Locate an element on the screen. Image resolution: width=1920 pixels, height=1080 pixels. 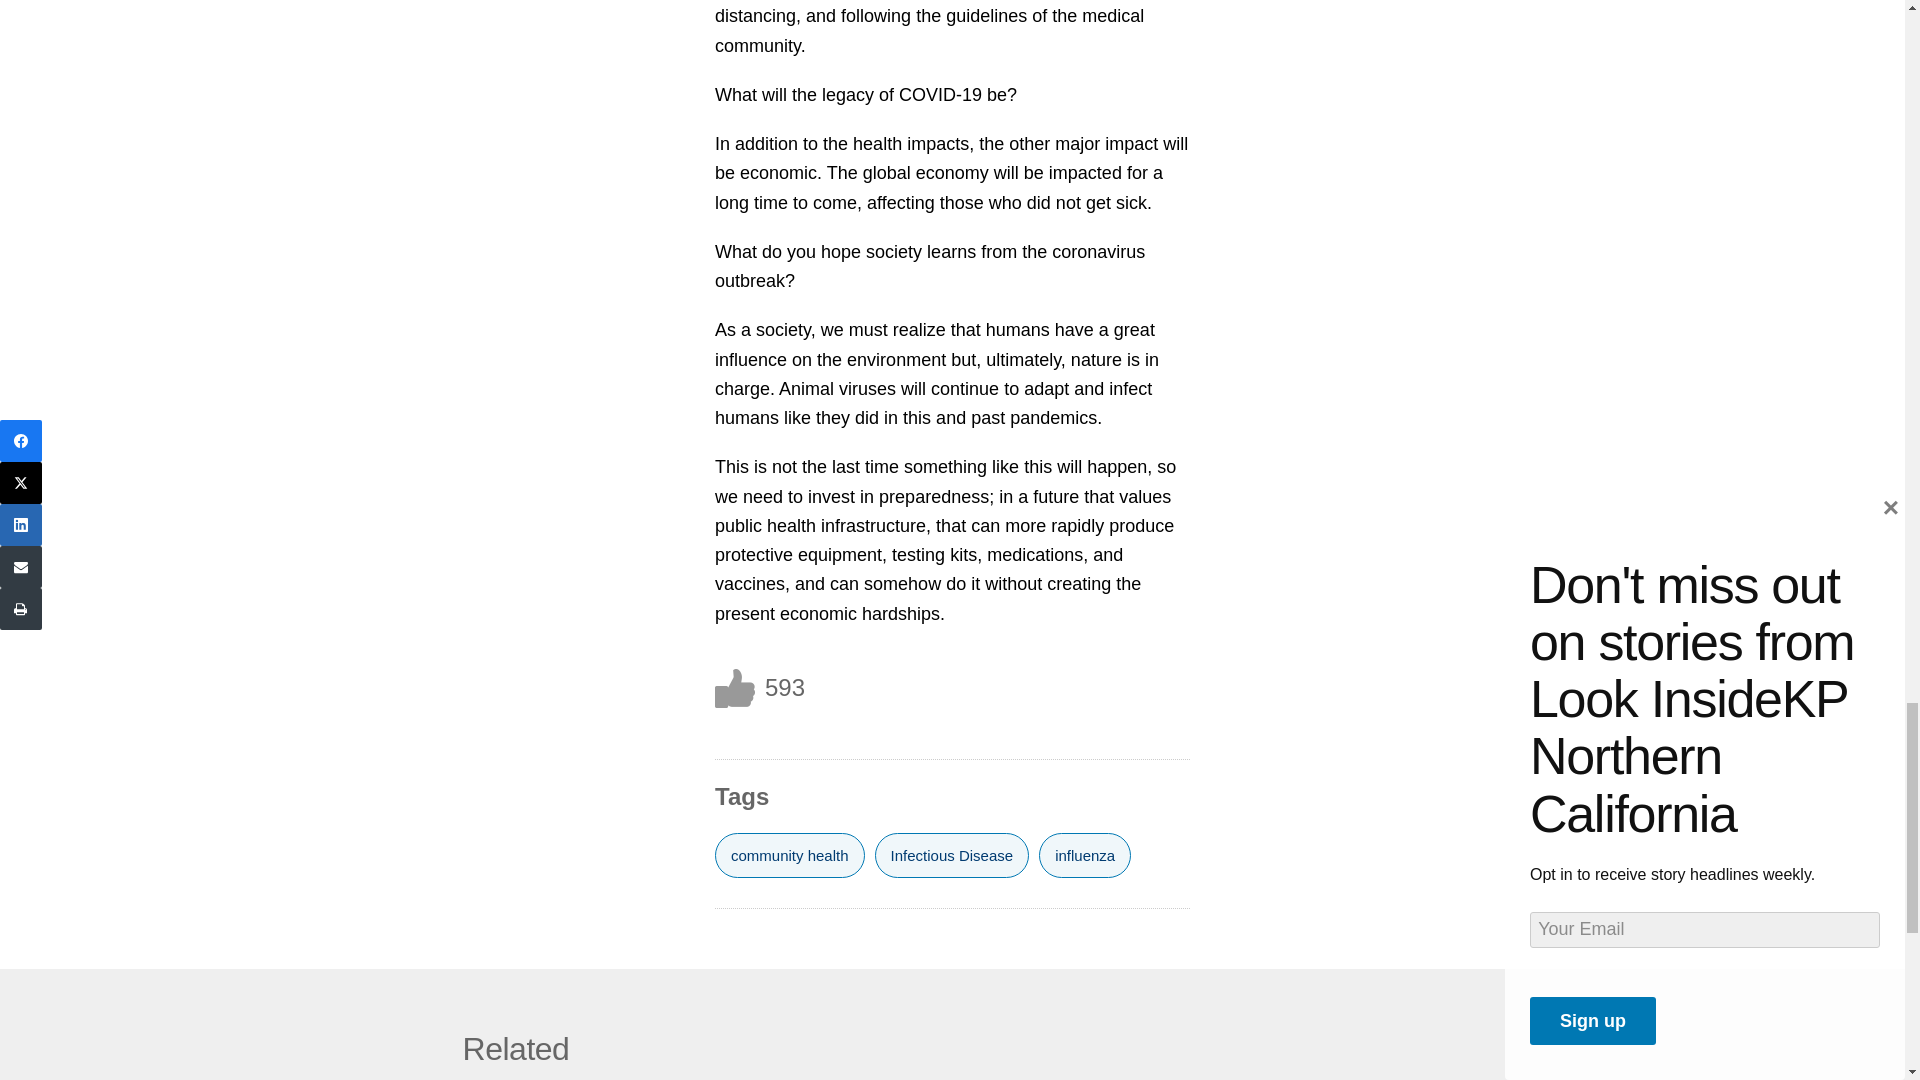
Like is located at coordinates (734, 688).